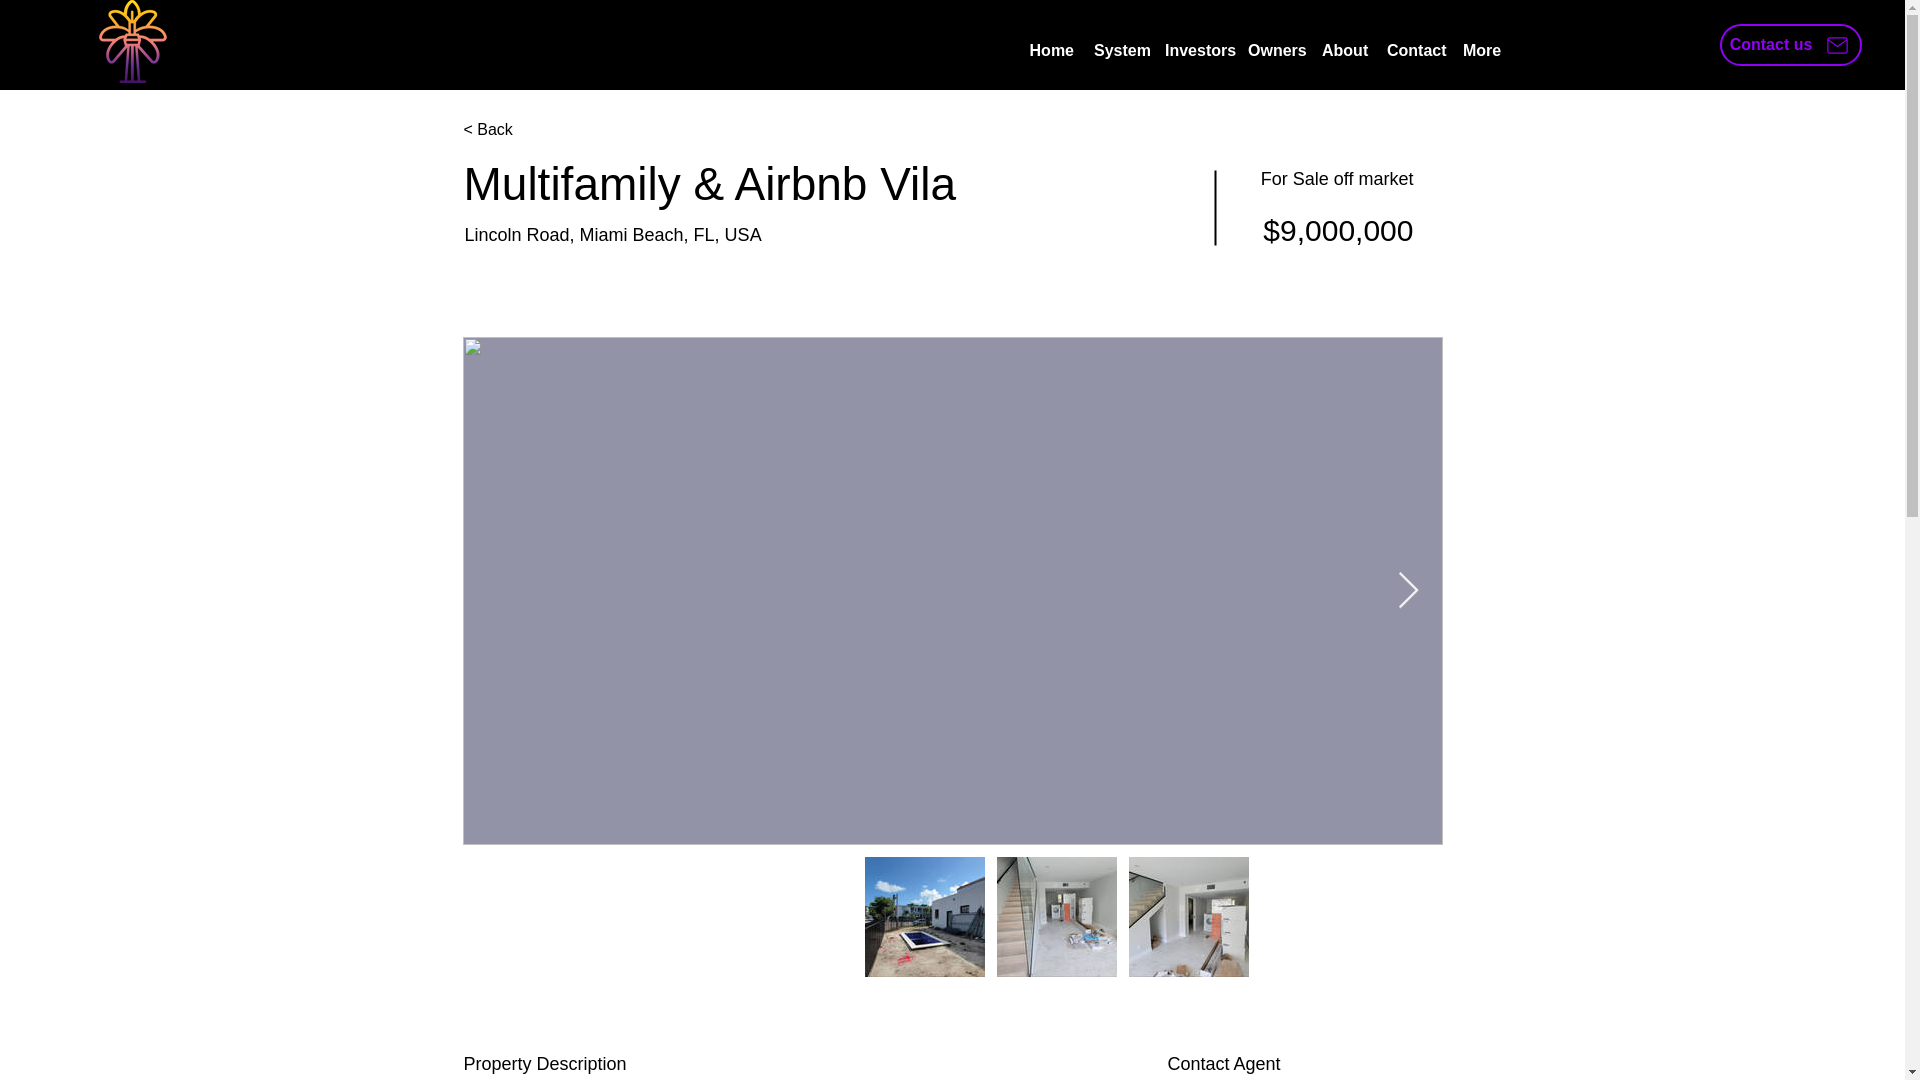  What do you see at coordinates (1052, 51) in the screenshot?
I see `Home` at bounding box center [1052, 51].